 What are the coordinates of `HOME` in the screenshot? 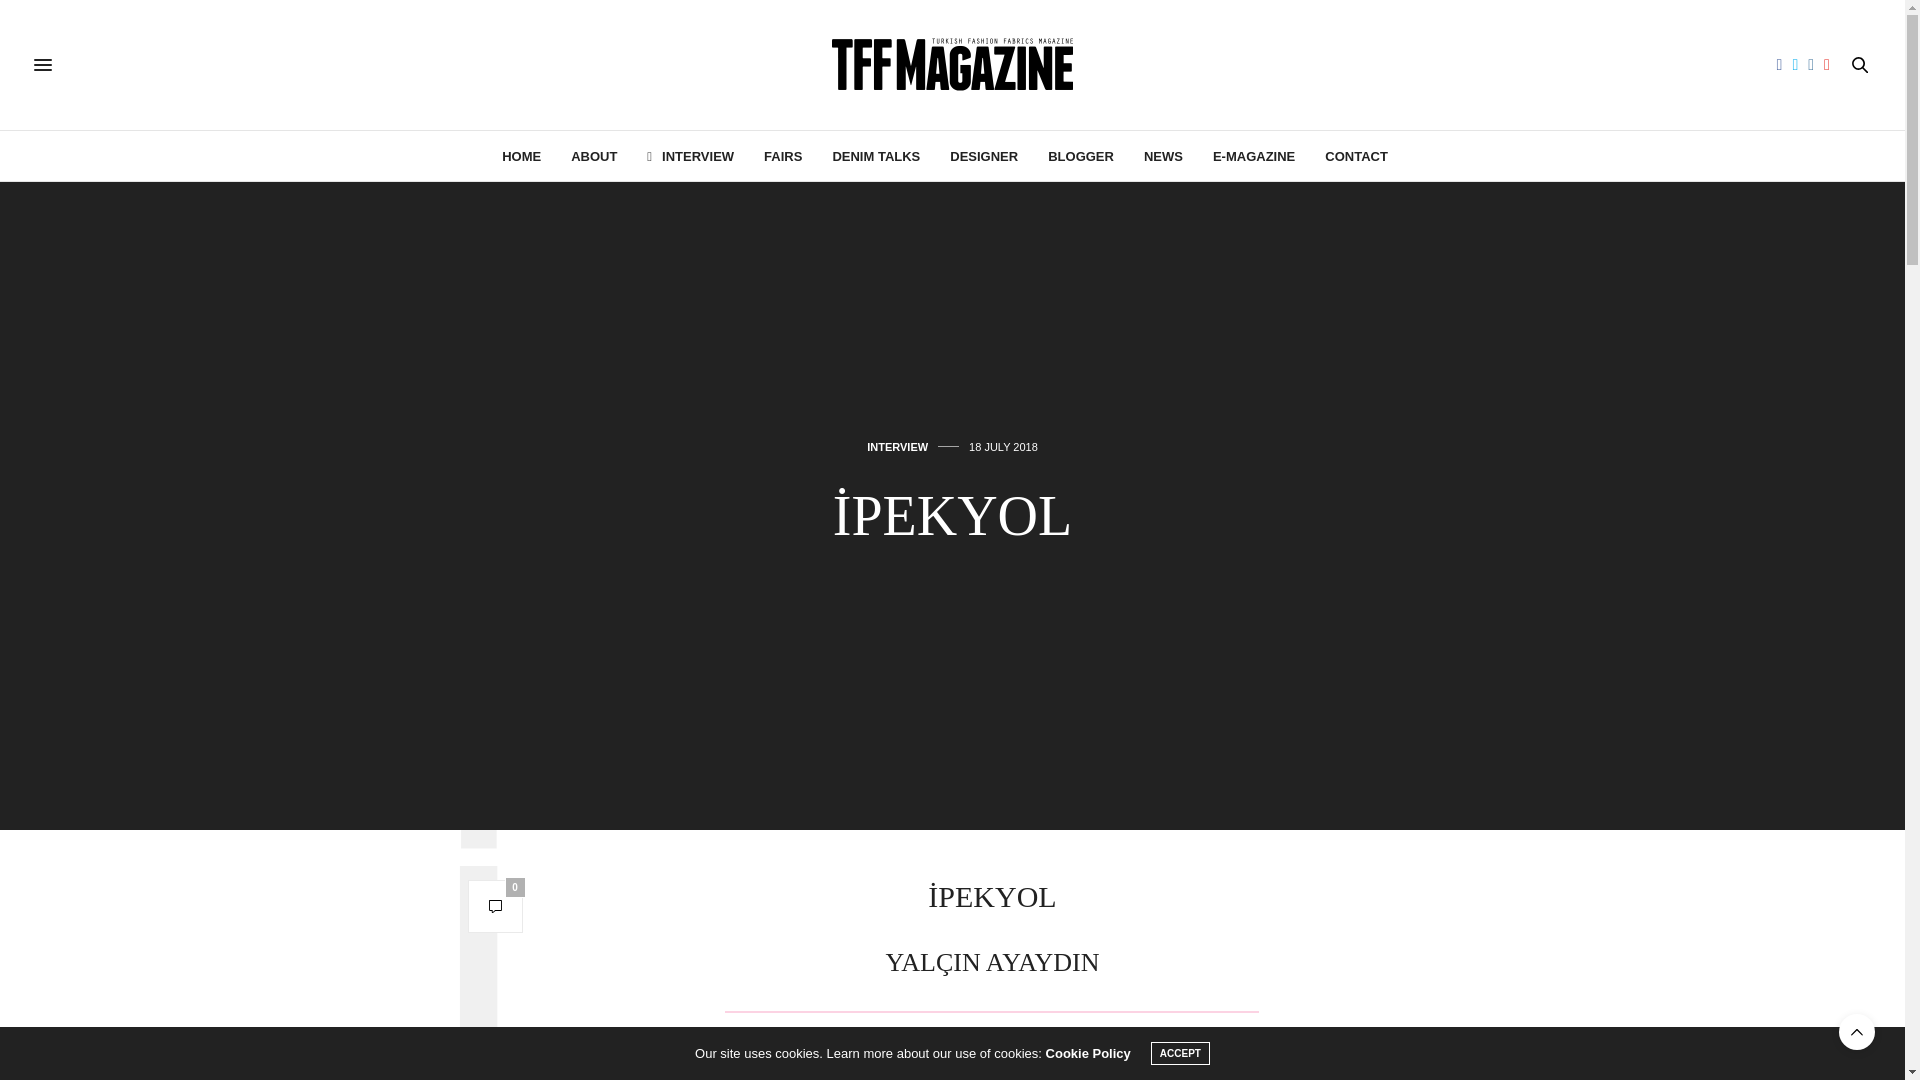 It's located at (521, 156).